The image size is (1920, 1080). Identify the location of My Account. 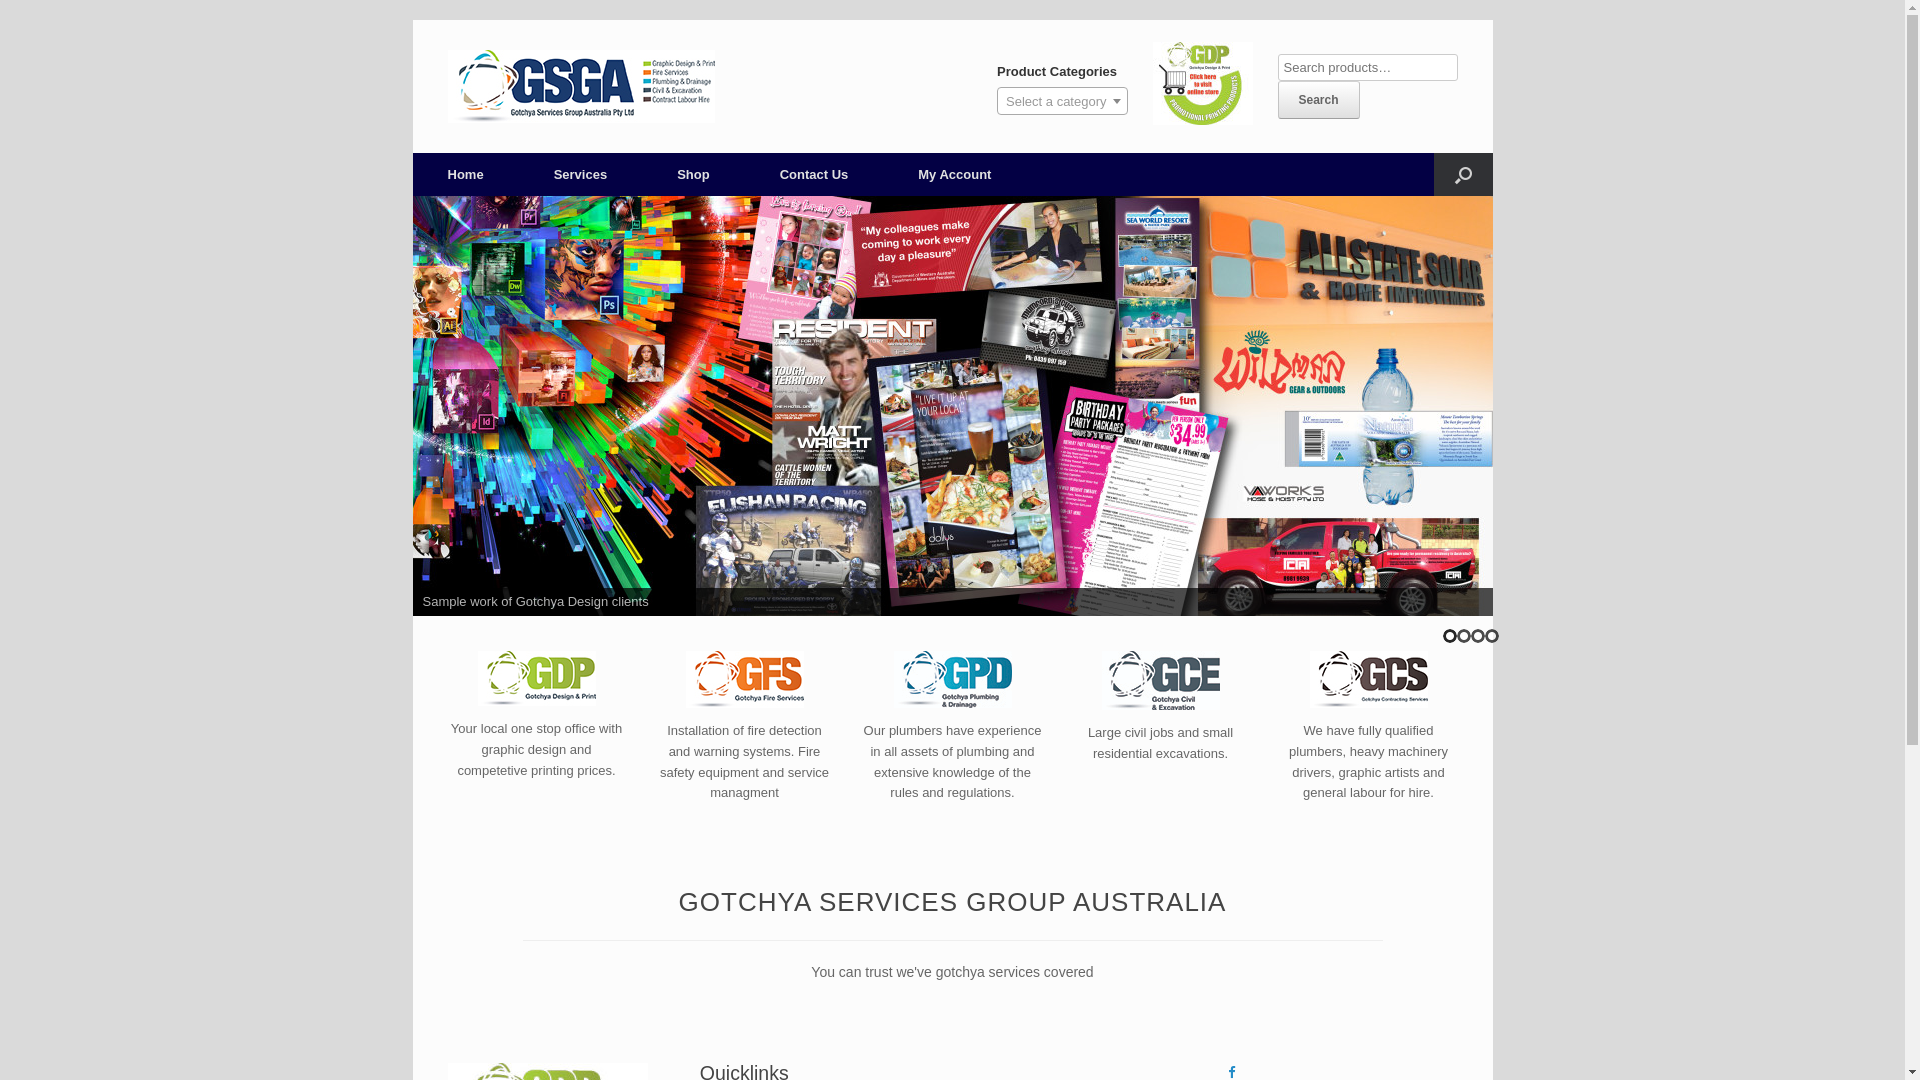
(954, 174).